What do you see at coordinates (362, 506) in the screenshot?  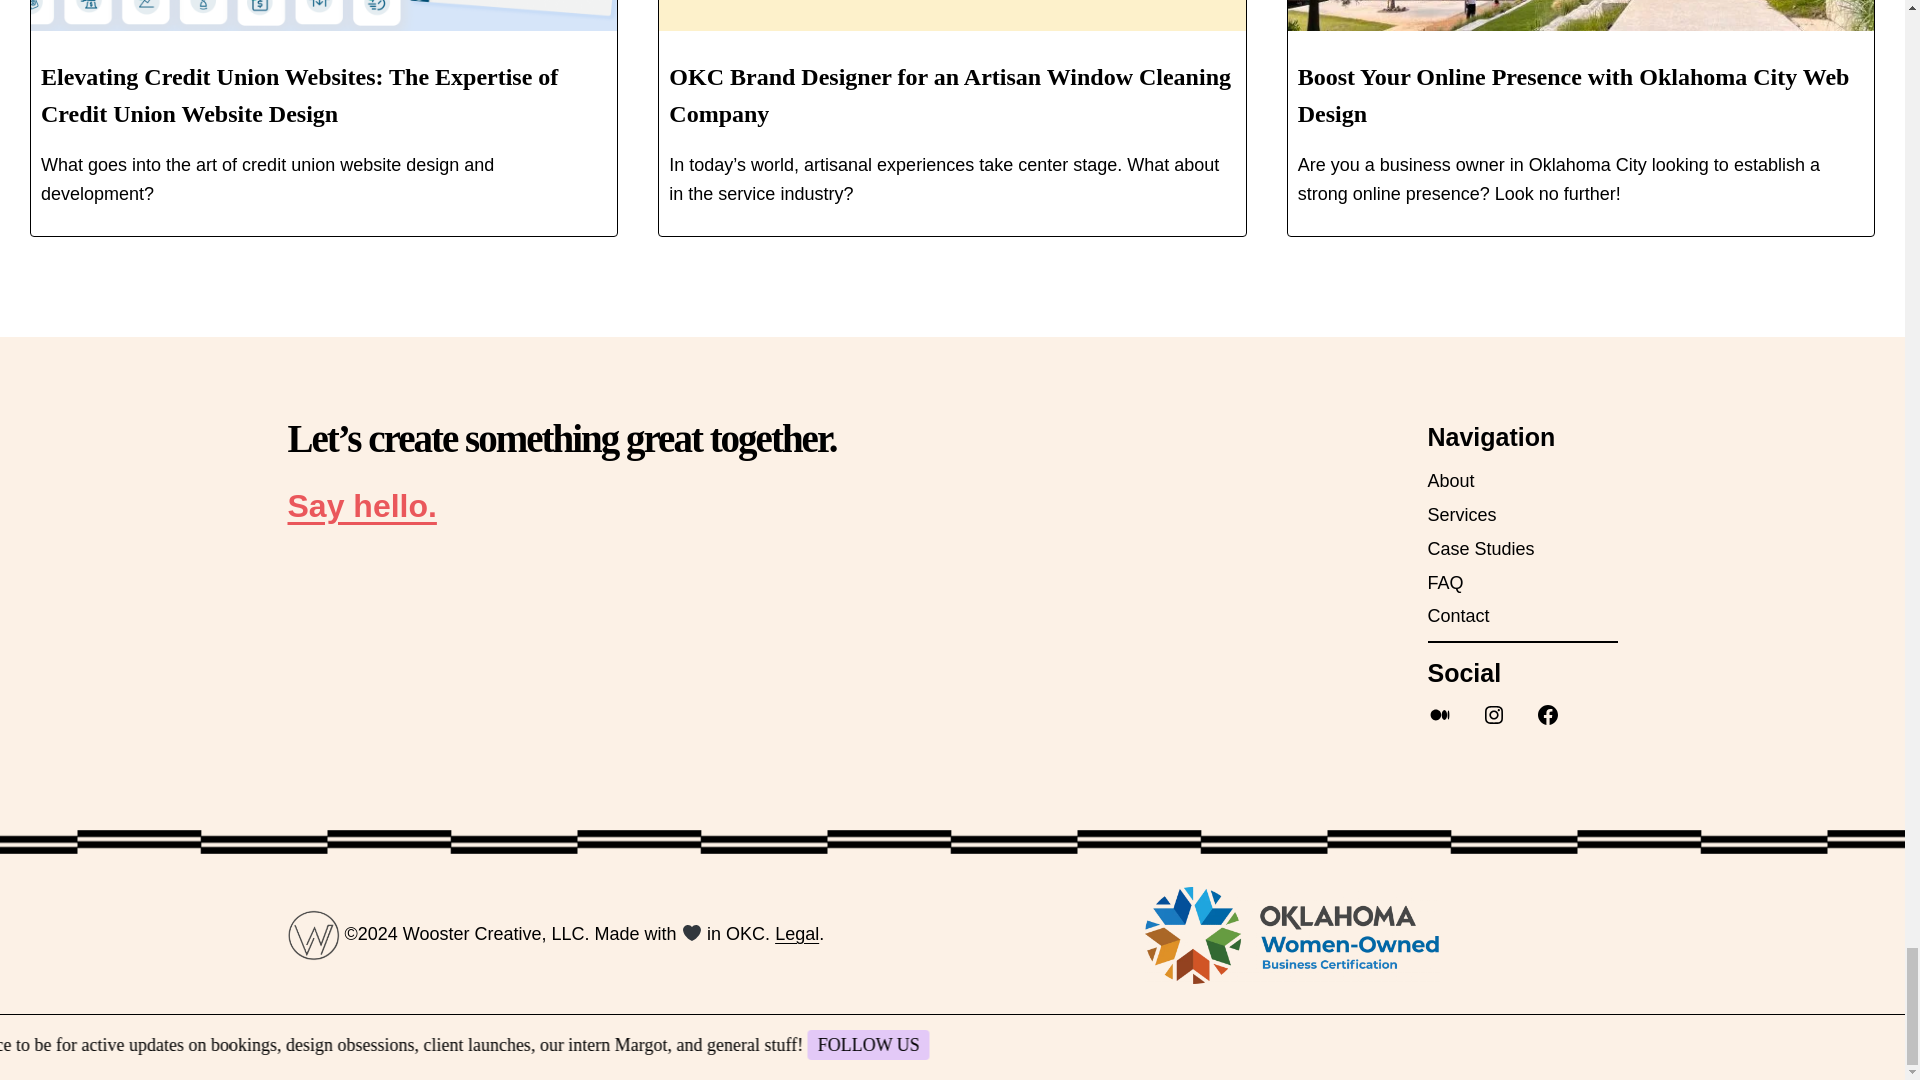 I see `Say hello.` at bounding box center [362, 506].